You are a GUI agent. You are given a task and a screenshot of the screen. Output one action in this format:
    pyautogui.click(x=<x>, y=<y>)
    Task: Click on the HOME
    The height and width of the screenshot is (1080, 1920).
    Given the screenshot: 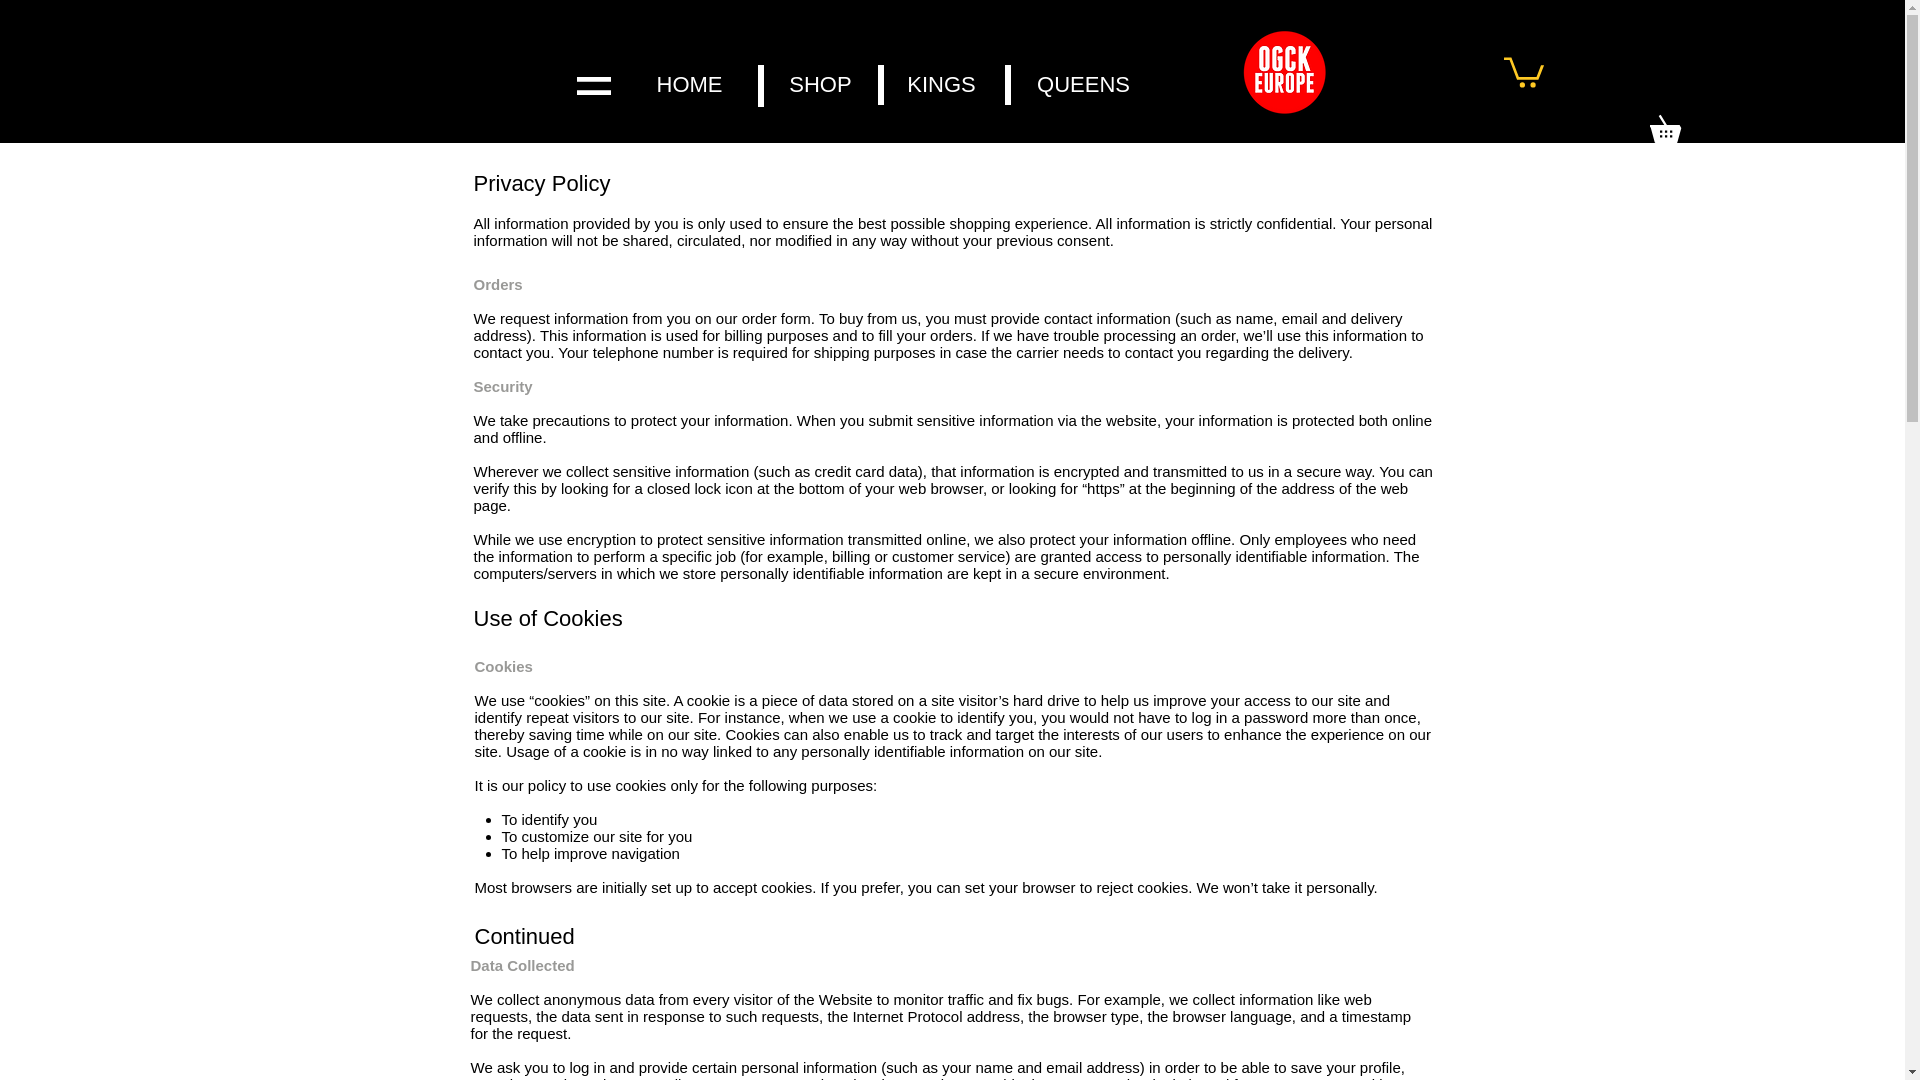 What is the action you would take?
    pyautogui.click(x=688, y=84)
    